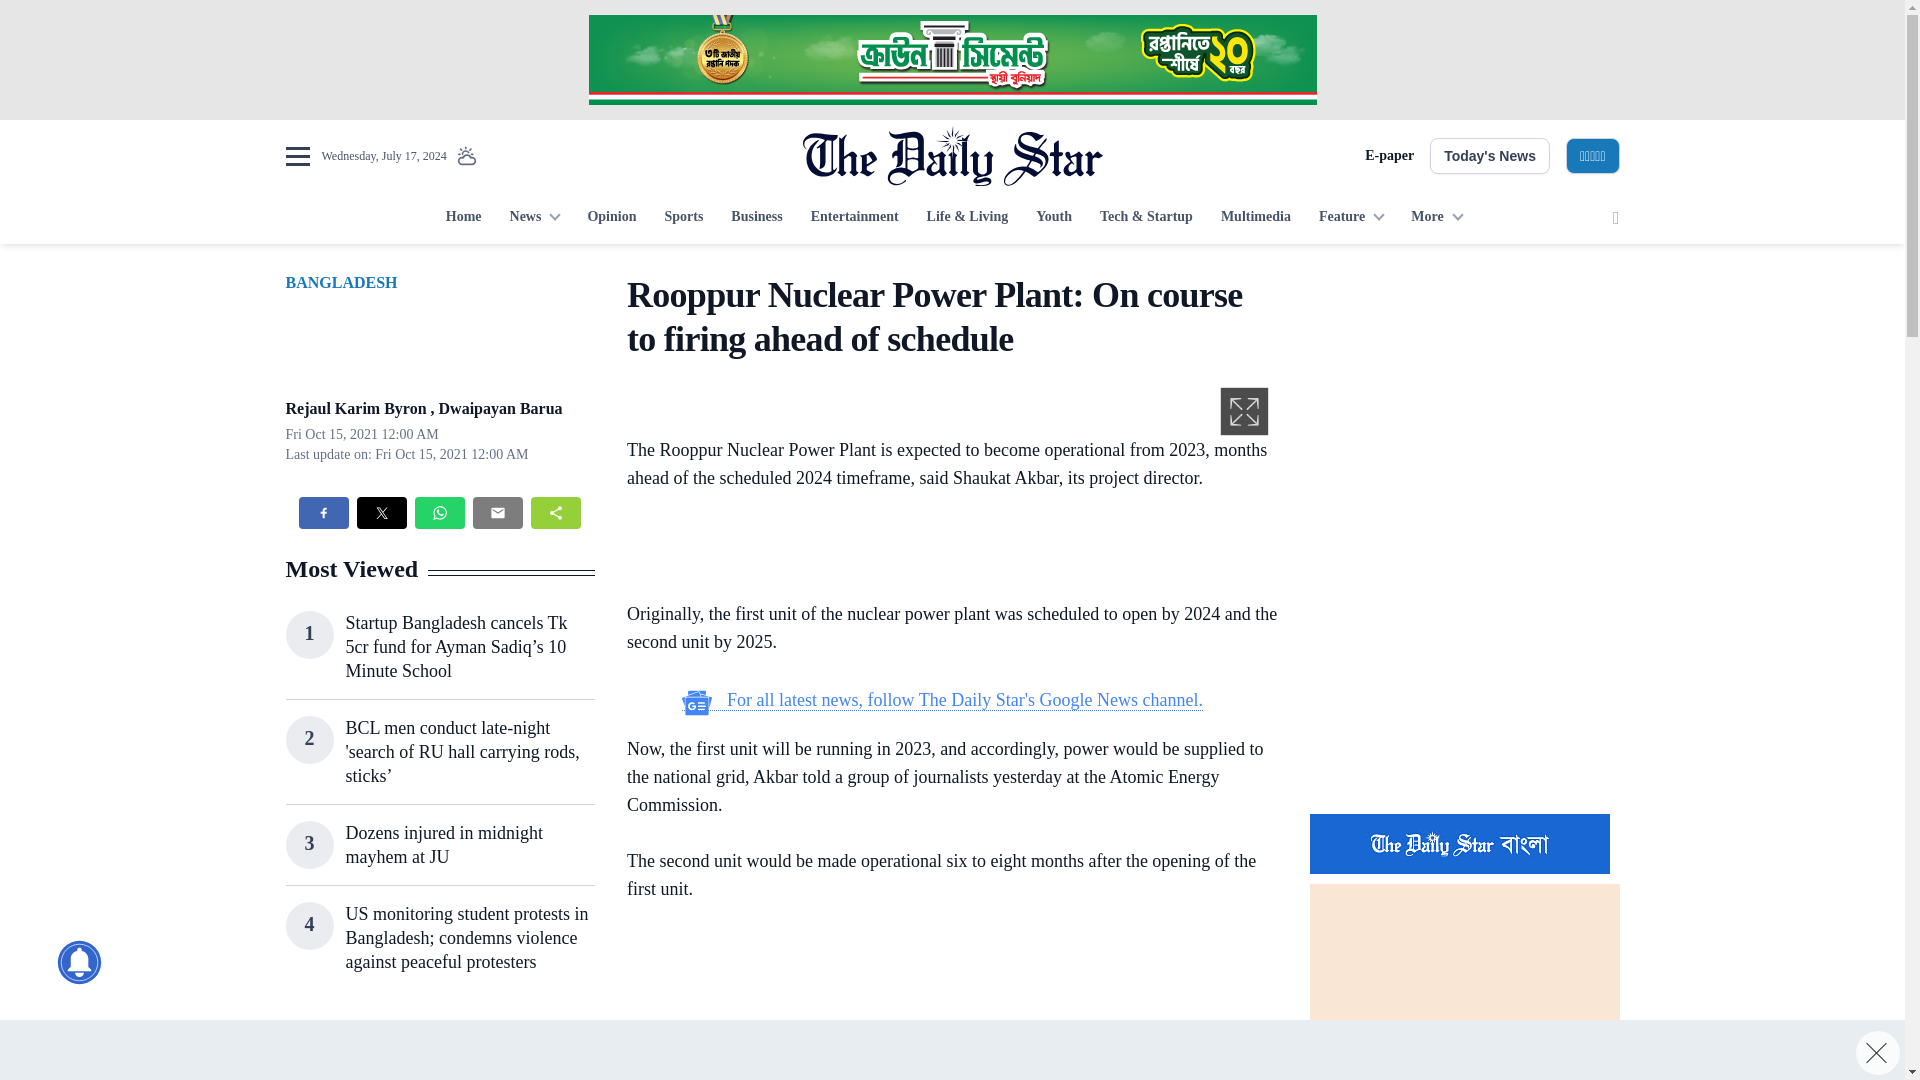  I want to click on Today's News, so click(1490, 156).